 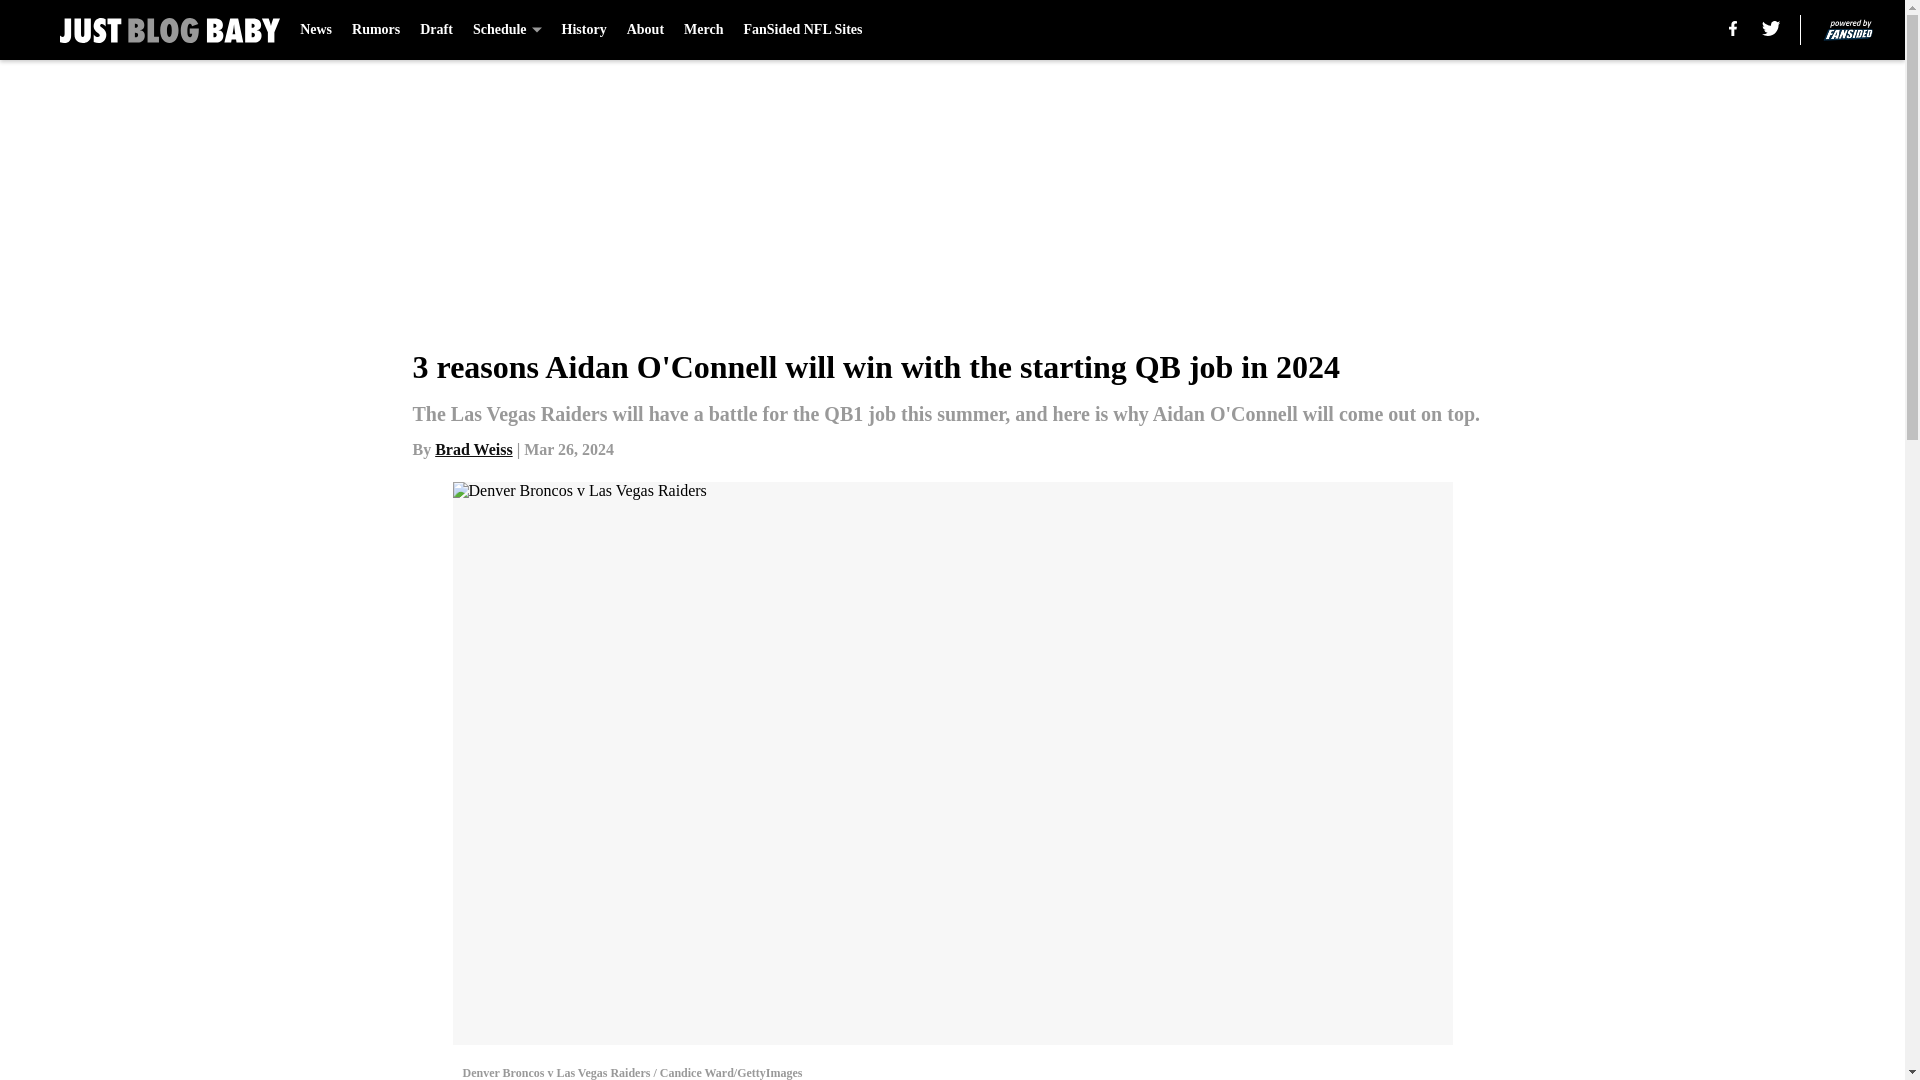 What do you see at coordinates (703, 30) in the screenshot?
I see `Merch` at bounding box center [703, 30].